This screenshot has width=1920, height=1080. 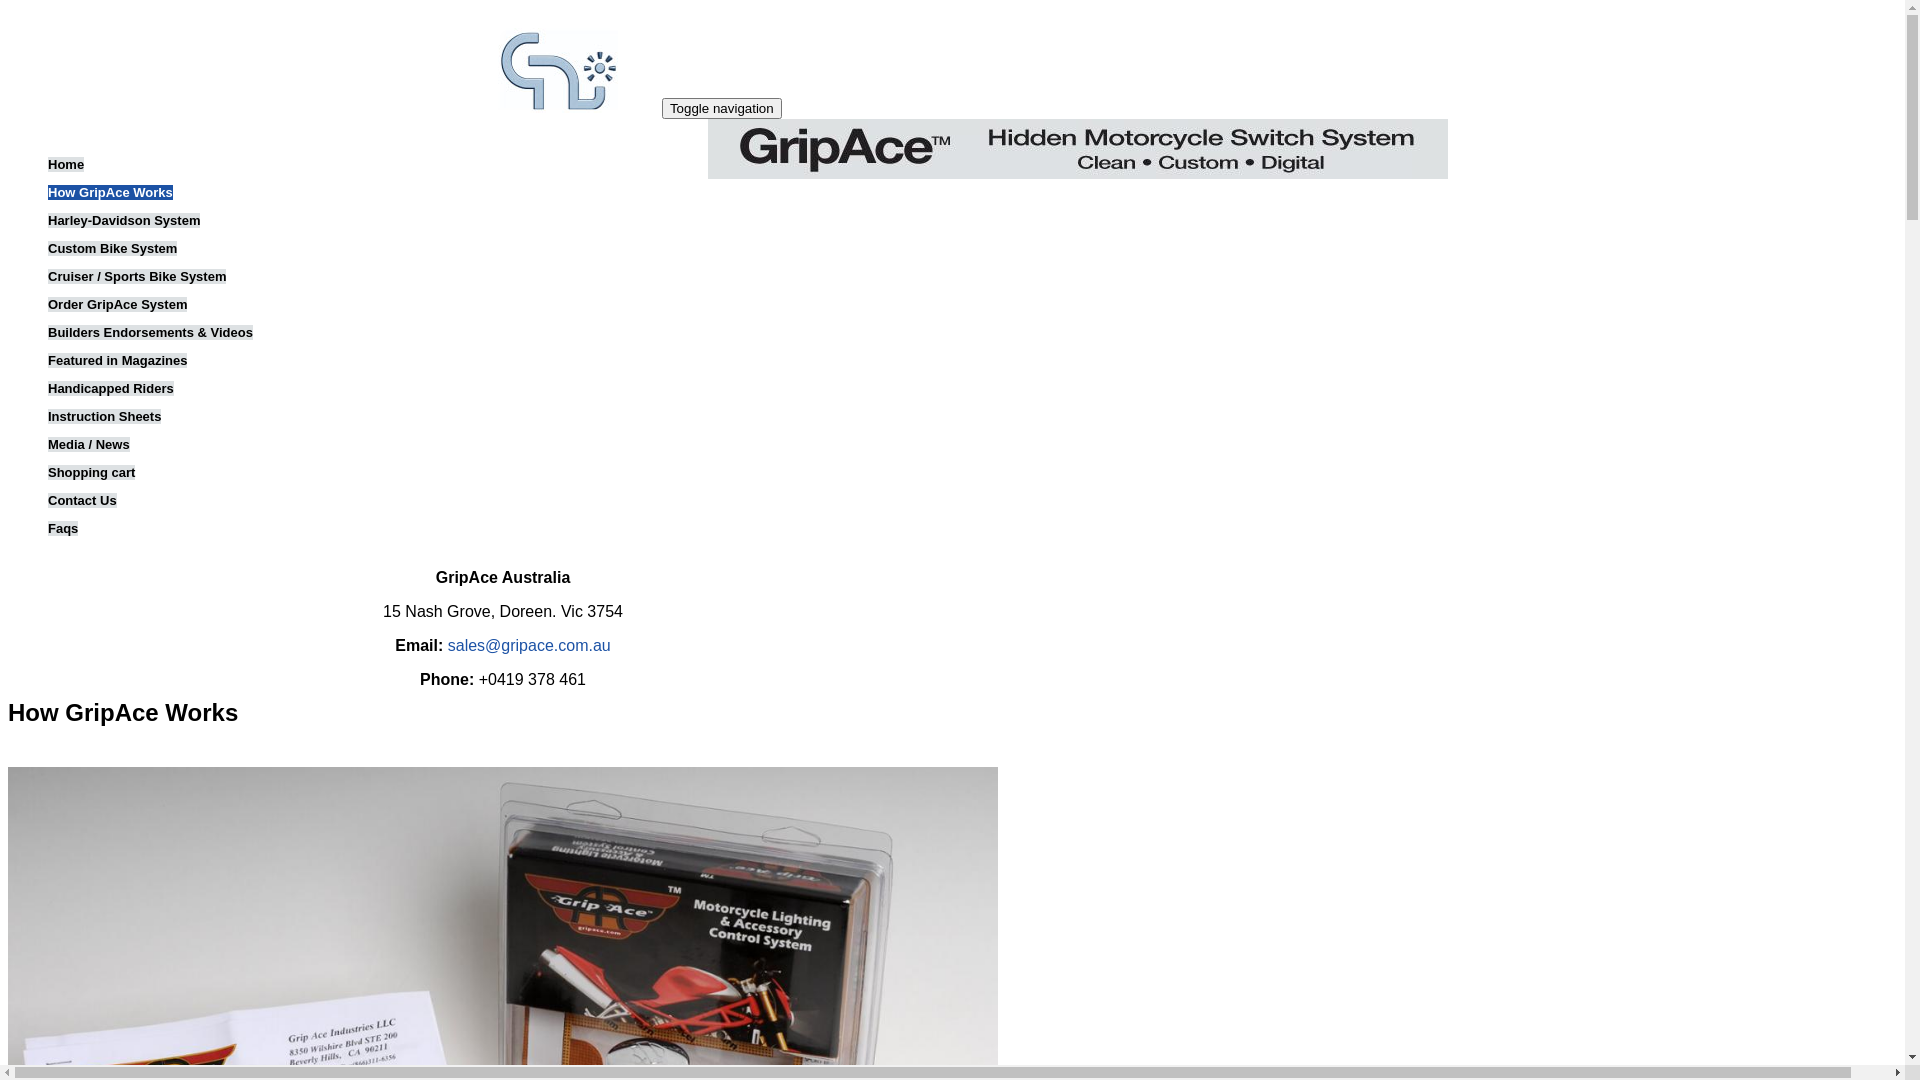 I want to click on Shopping cart, so click(x=92, y=472).